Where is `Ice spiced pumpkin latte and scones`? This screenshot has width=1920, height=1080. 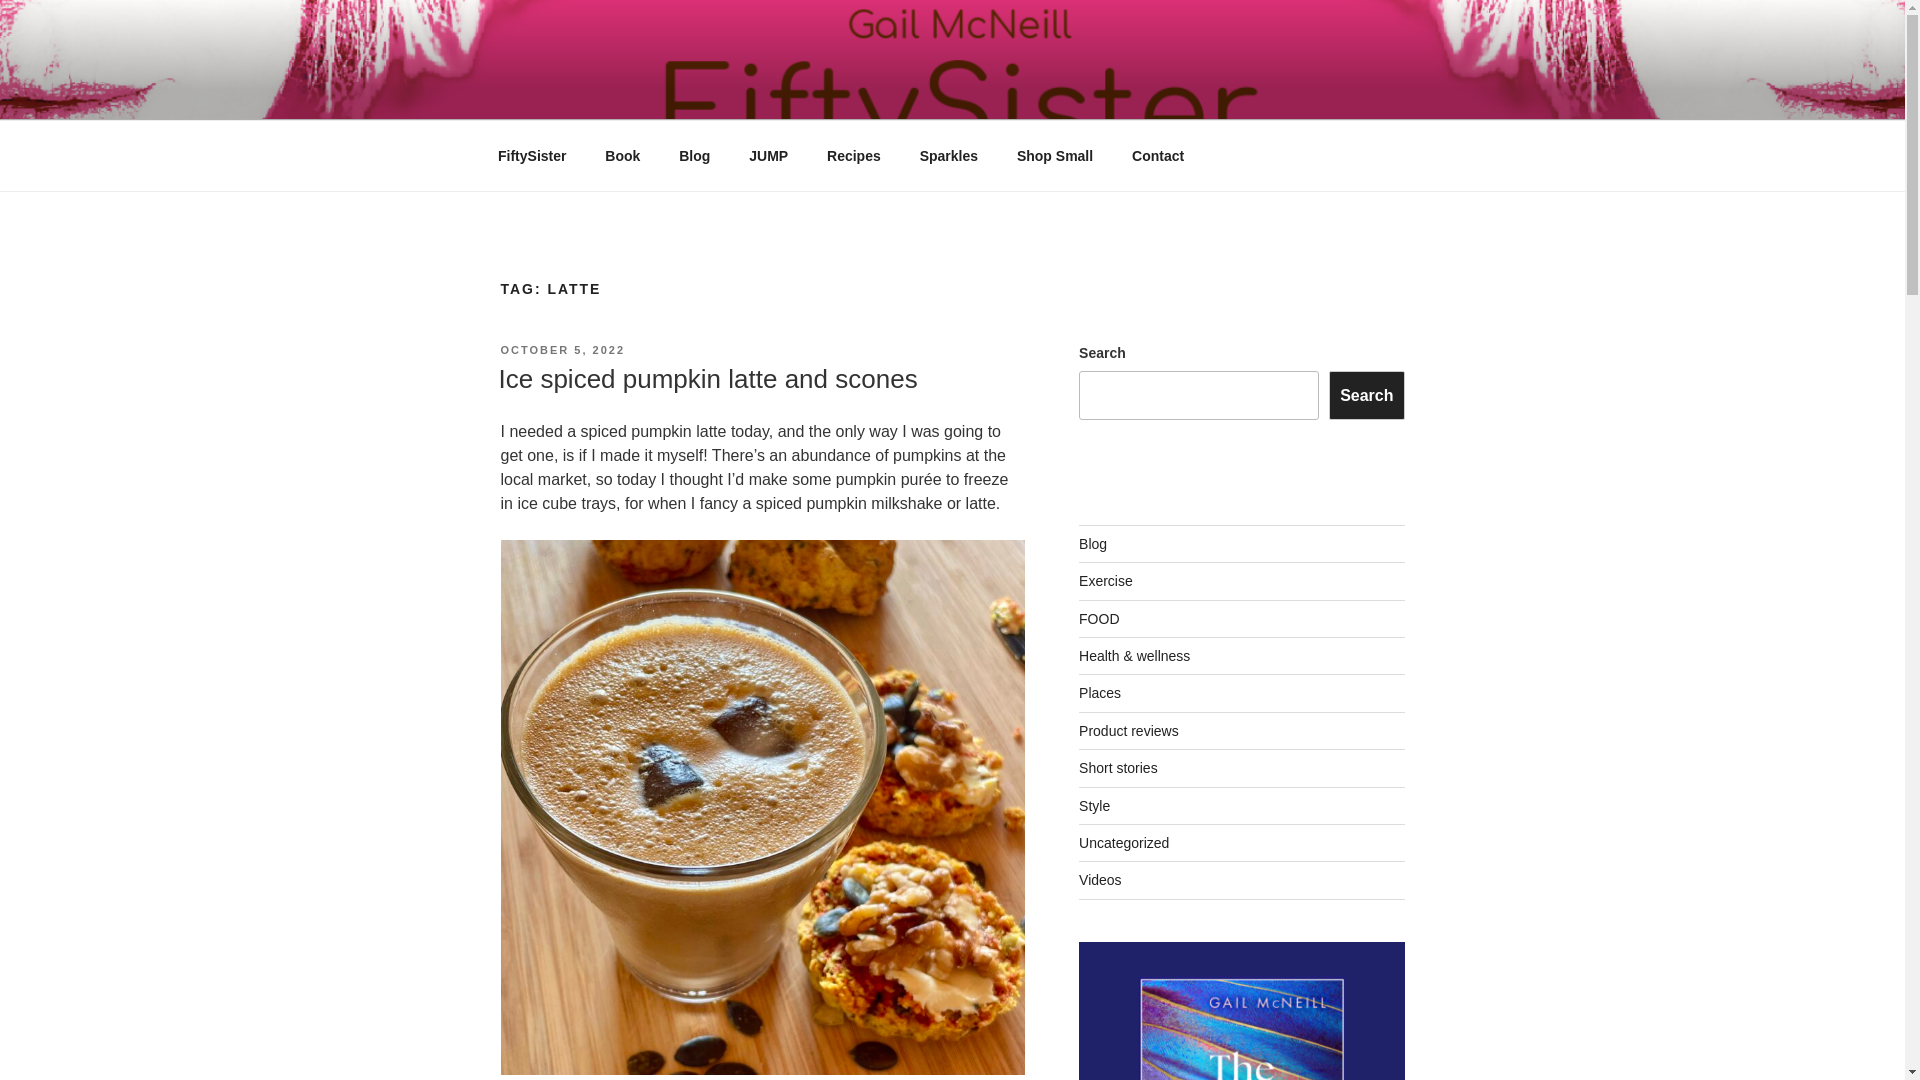
Ice spiced pumpkin latte and scones is located at coordinates (707, 378).